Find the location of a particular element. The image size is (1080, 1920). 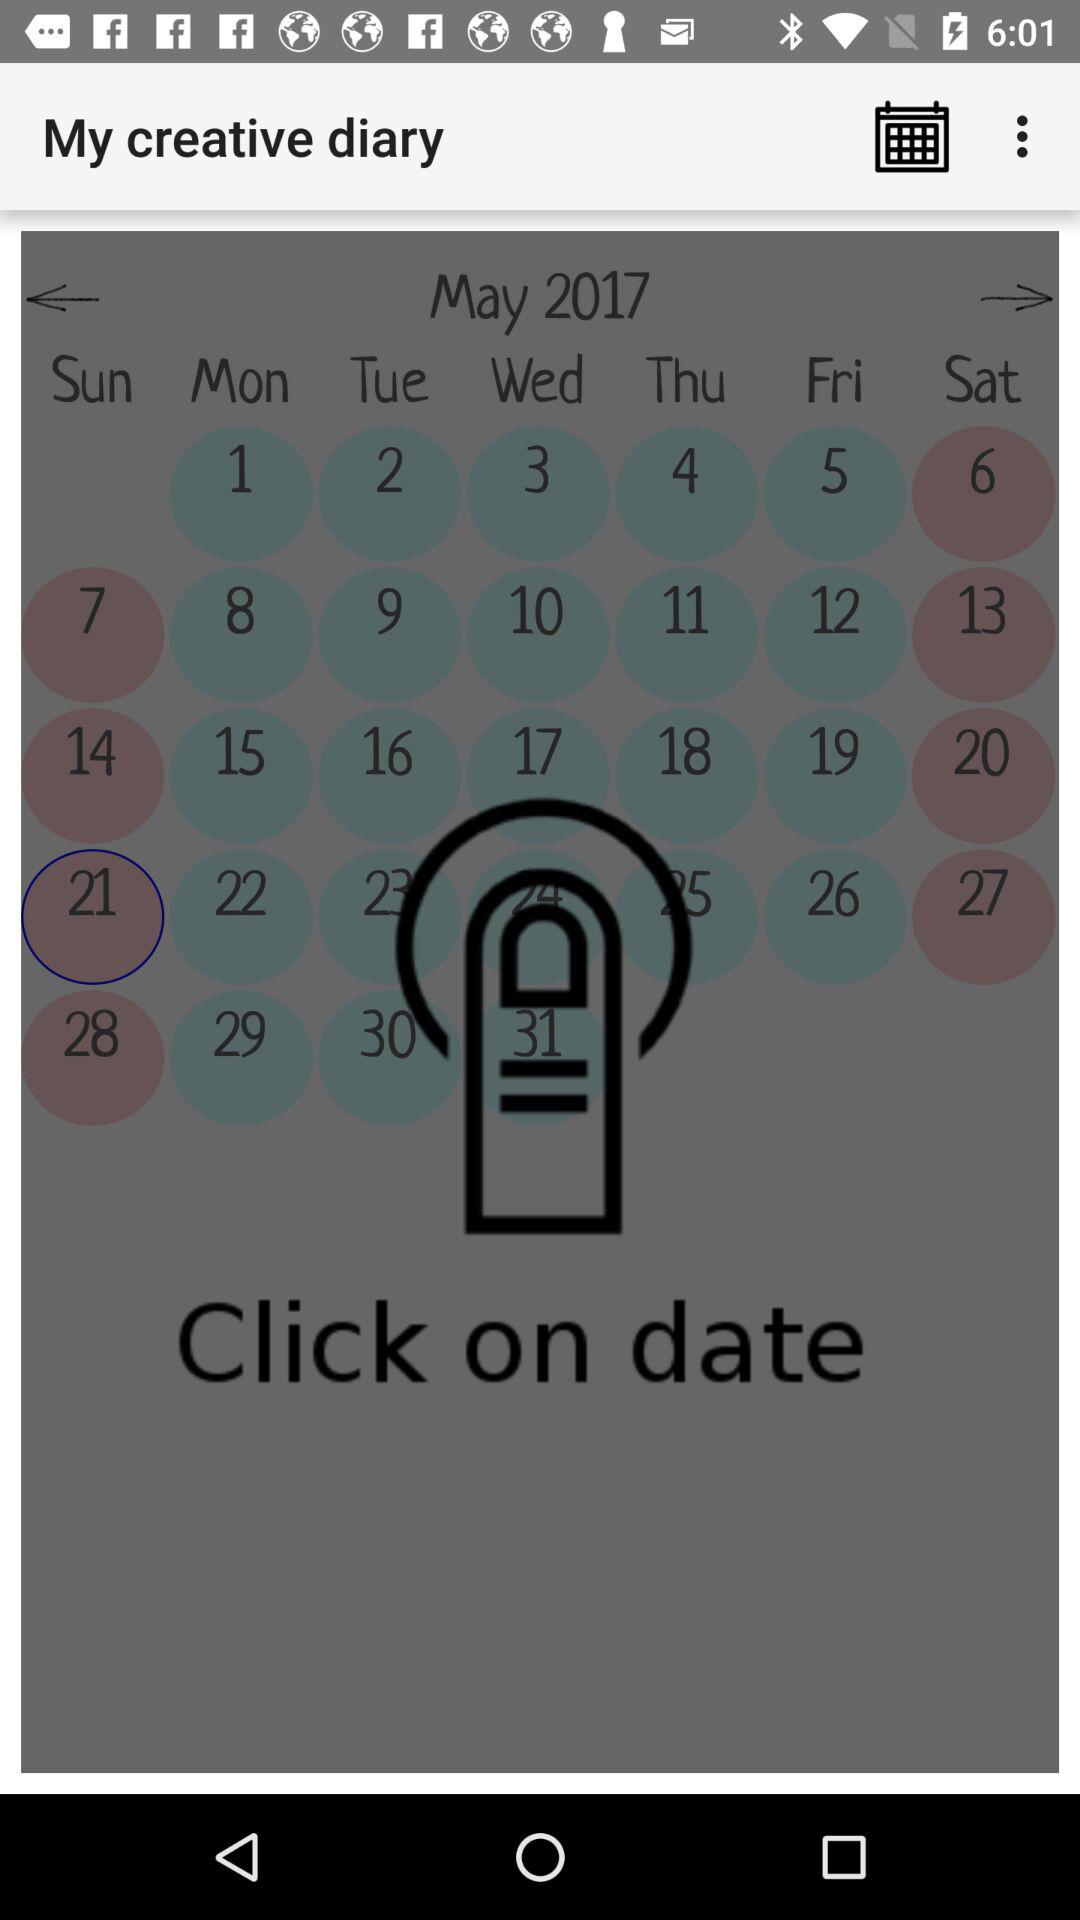

tap icon to the right of the may 2017 icon is located at coordinates (1016, 299).